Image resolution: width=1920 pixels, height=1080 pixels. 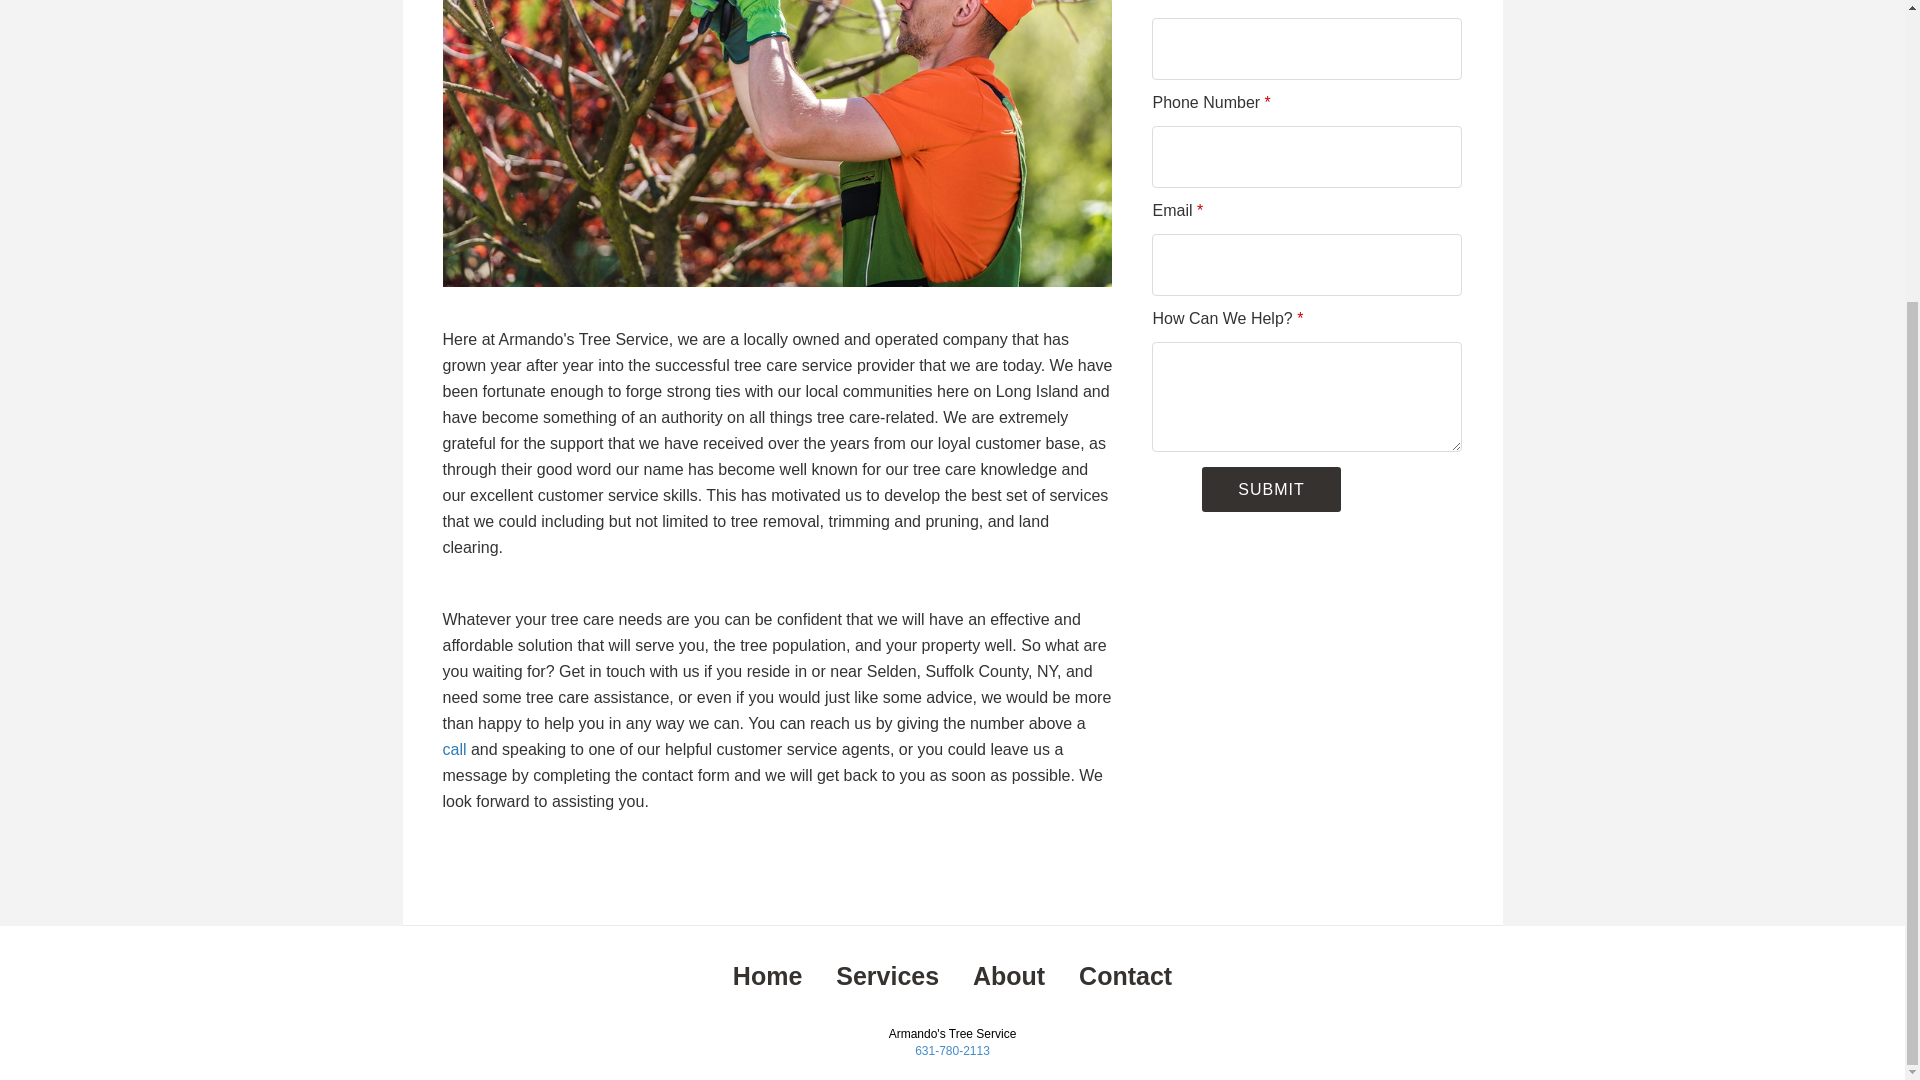 What do you see at coordinates (1008, 976) in the screenshot?
I see `About` at bounding box center [1008, 976].